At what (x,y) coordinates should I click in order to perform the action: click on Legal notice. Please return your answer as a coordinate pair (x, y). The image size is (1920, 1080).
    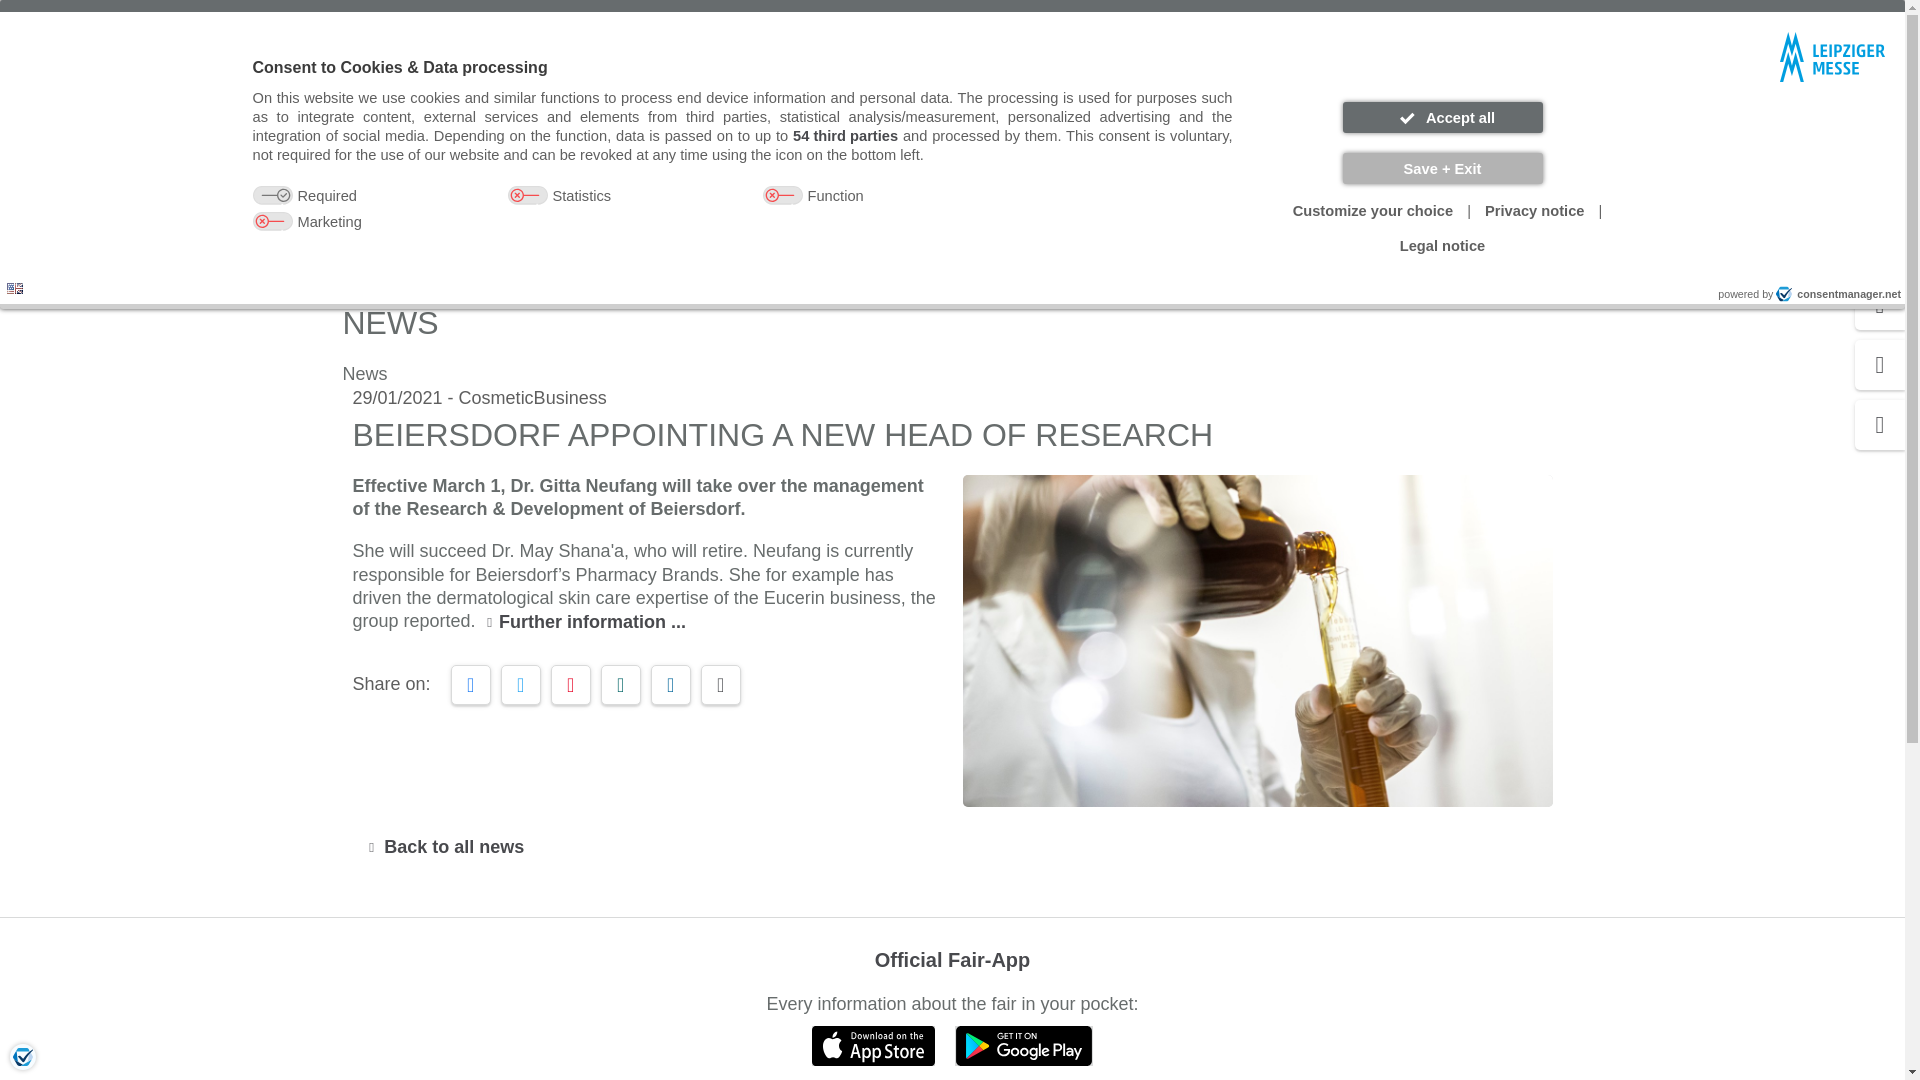
    Looking at the image, I should click on (1442, 246).